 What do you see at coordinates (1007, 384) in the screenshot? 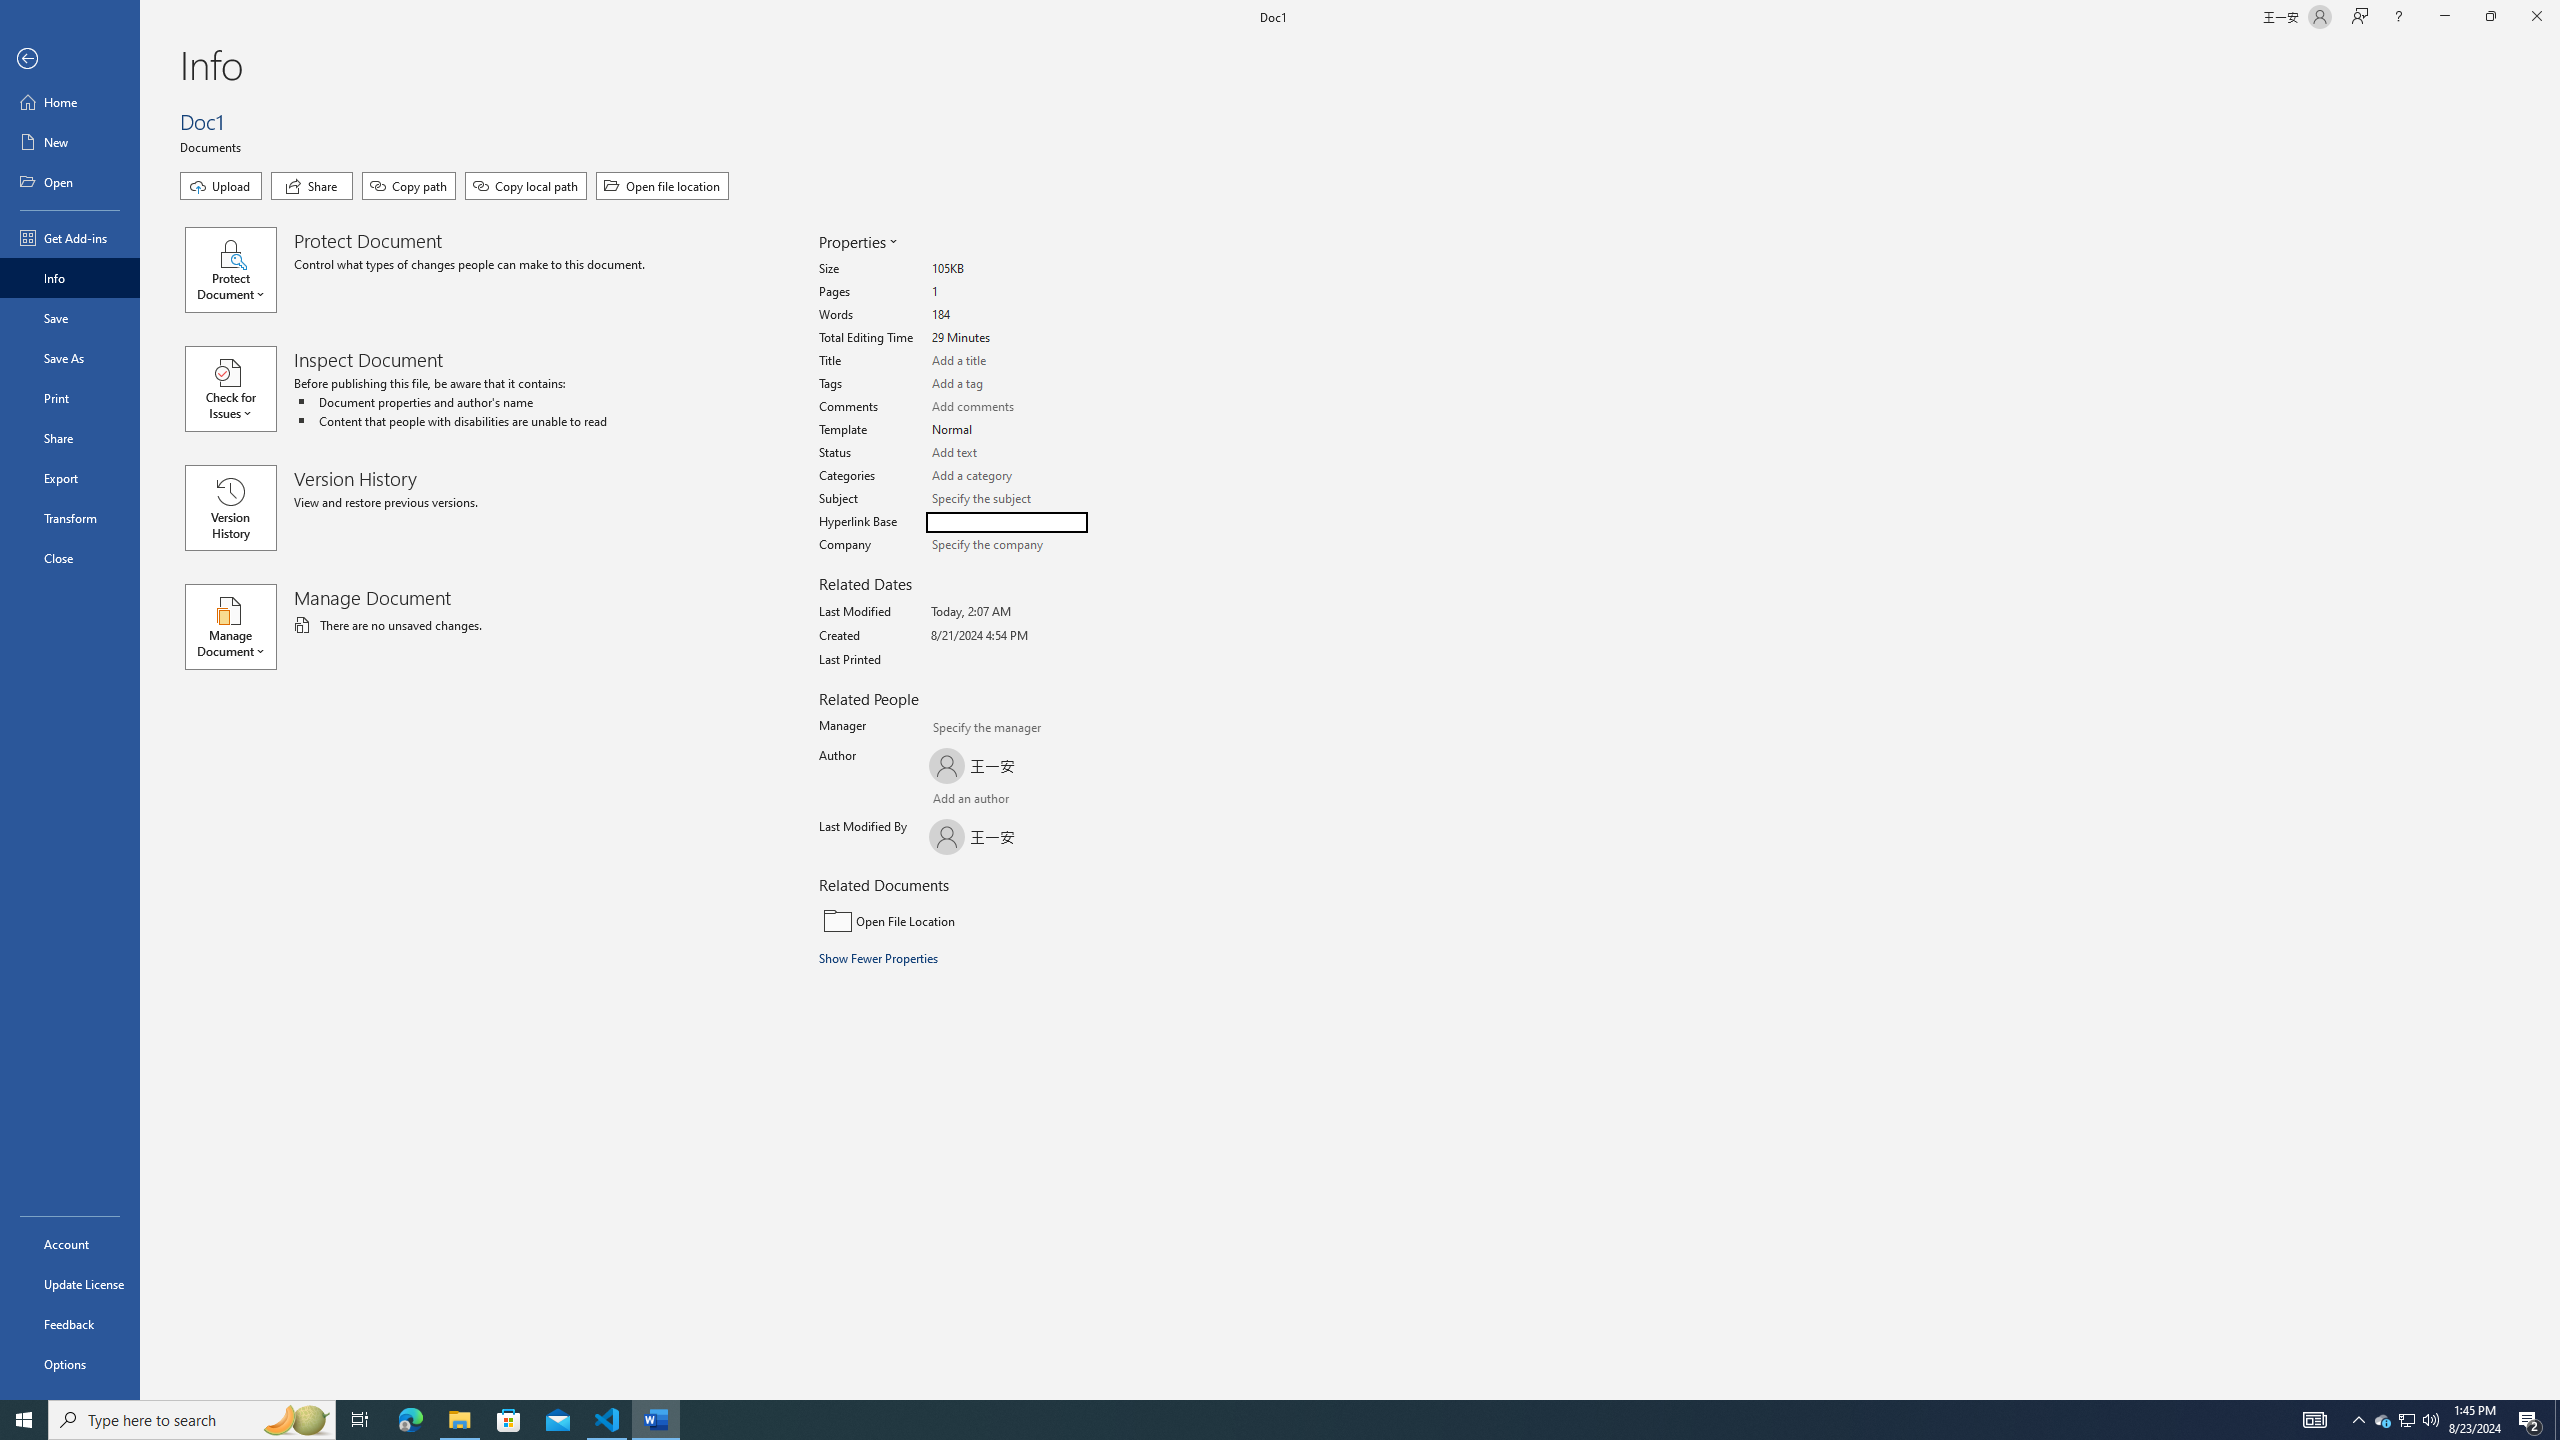
I see `Tags` at bounding box center [1007, 384].